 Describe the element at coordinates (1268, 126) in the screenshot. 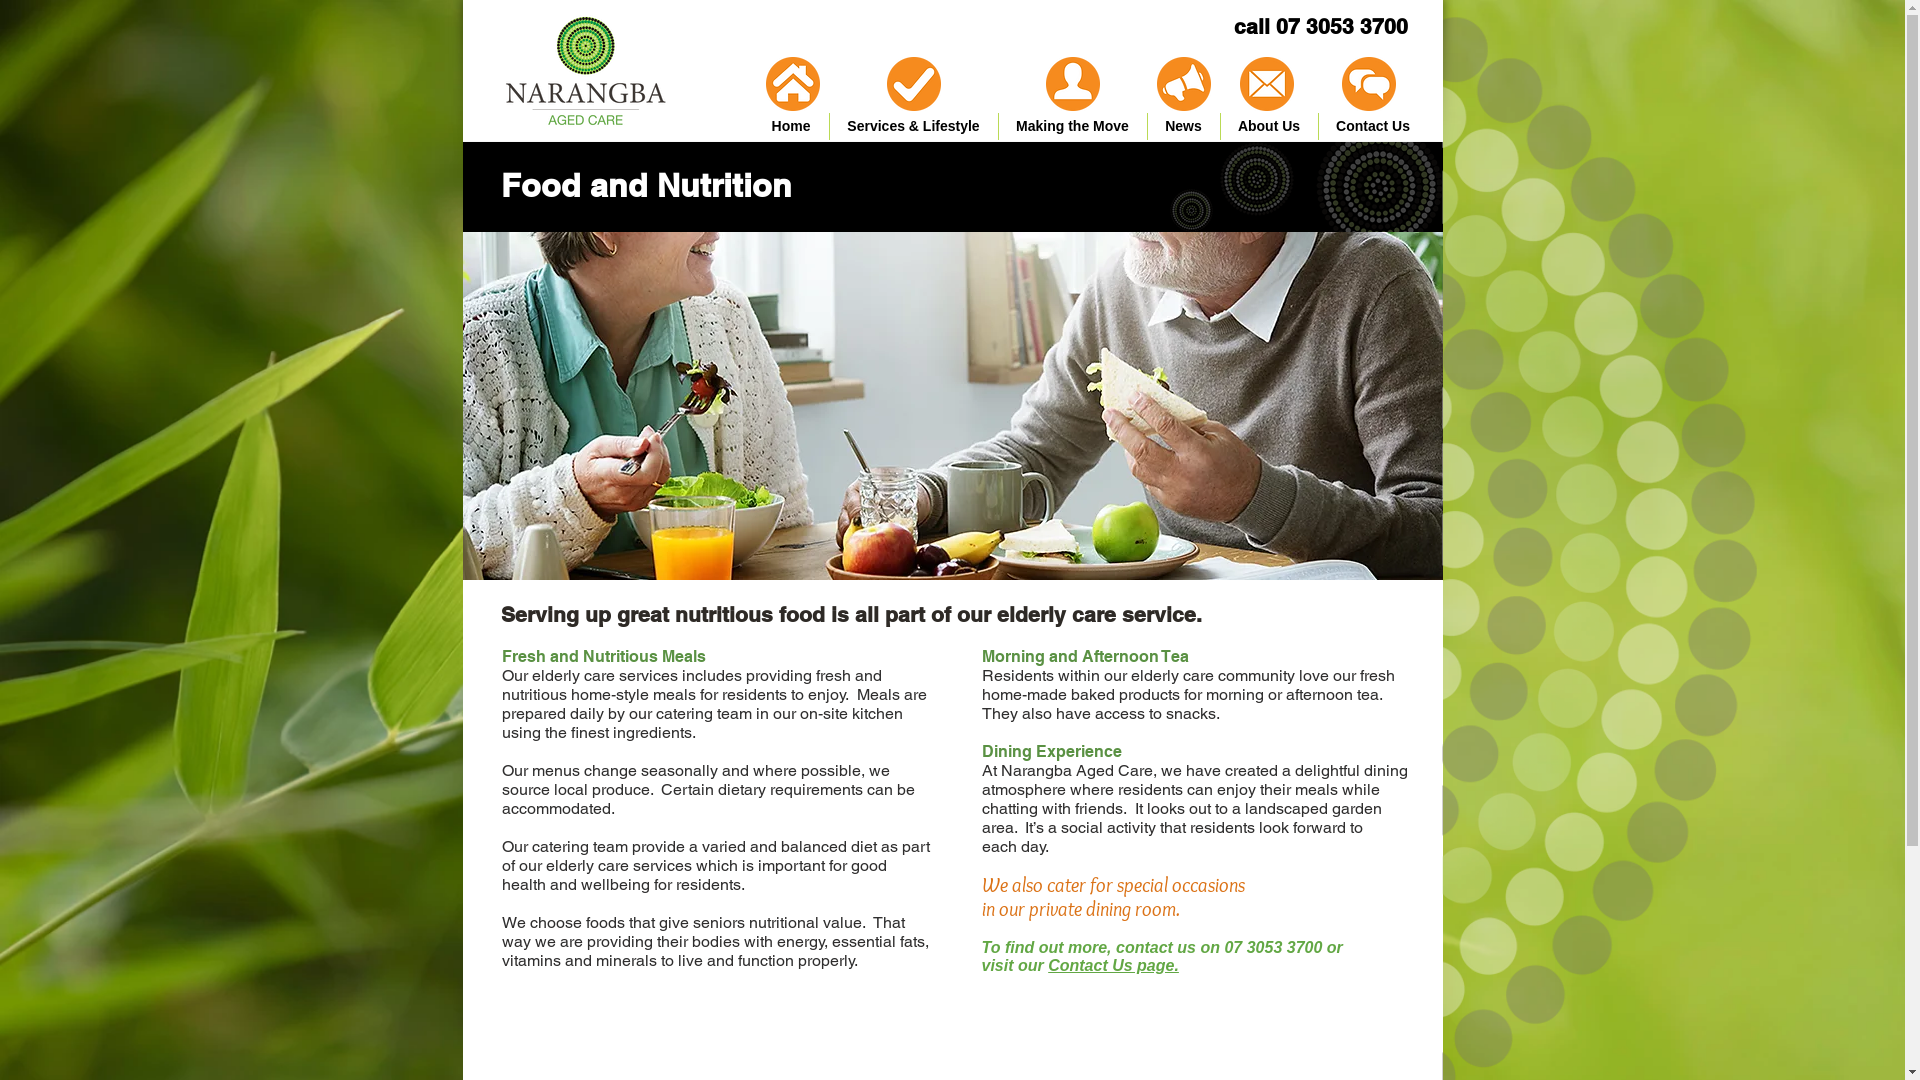

I see `About Us` at that location.